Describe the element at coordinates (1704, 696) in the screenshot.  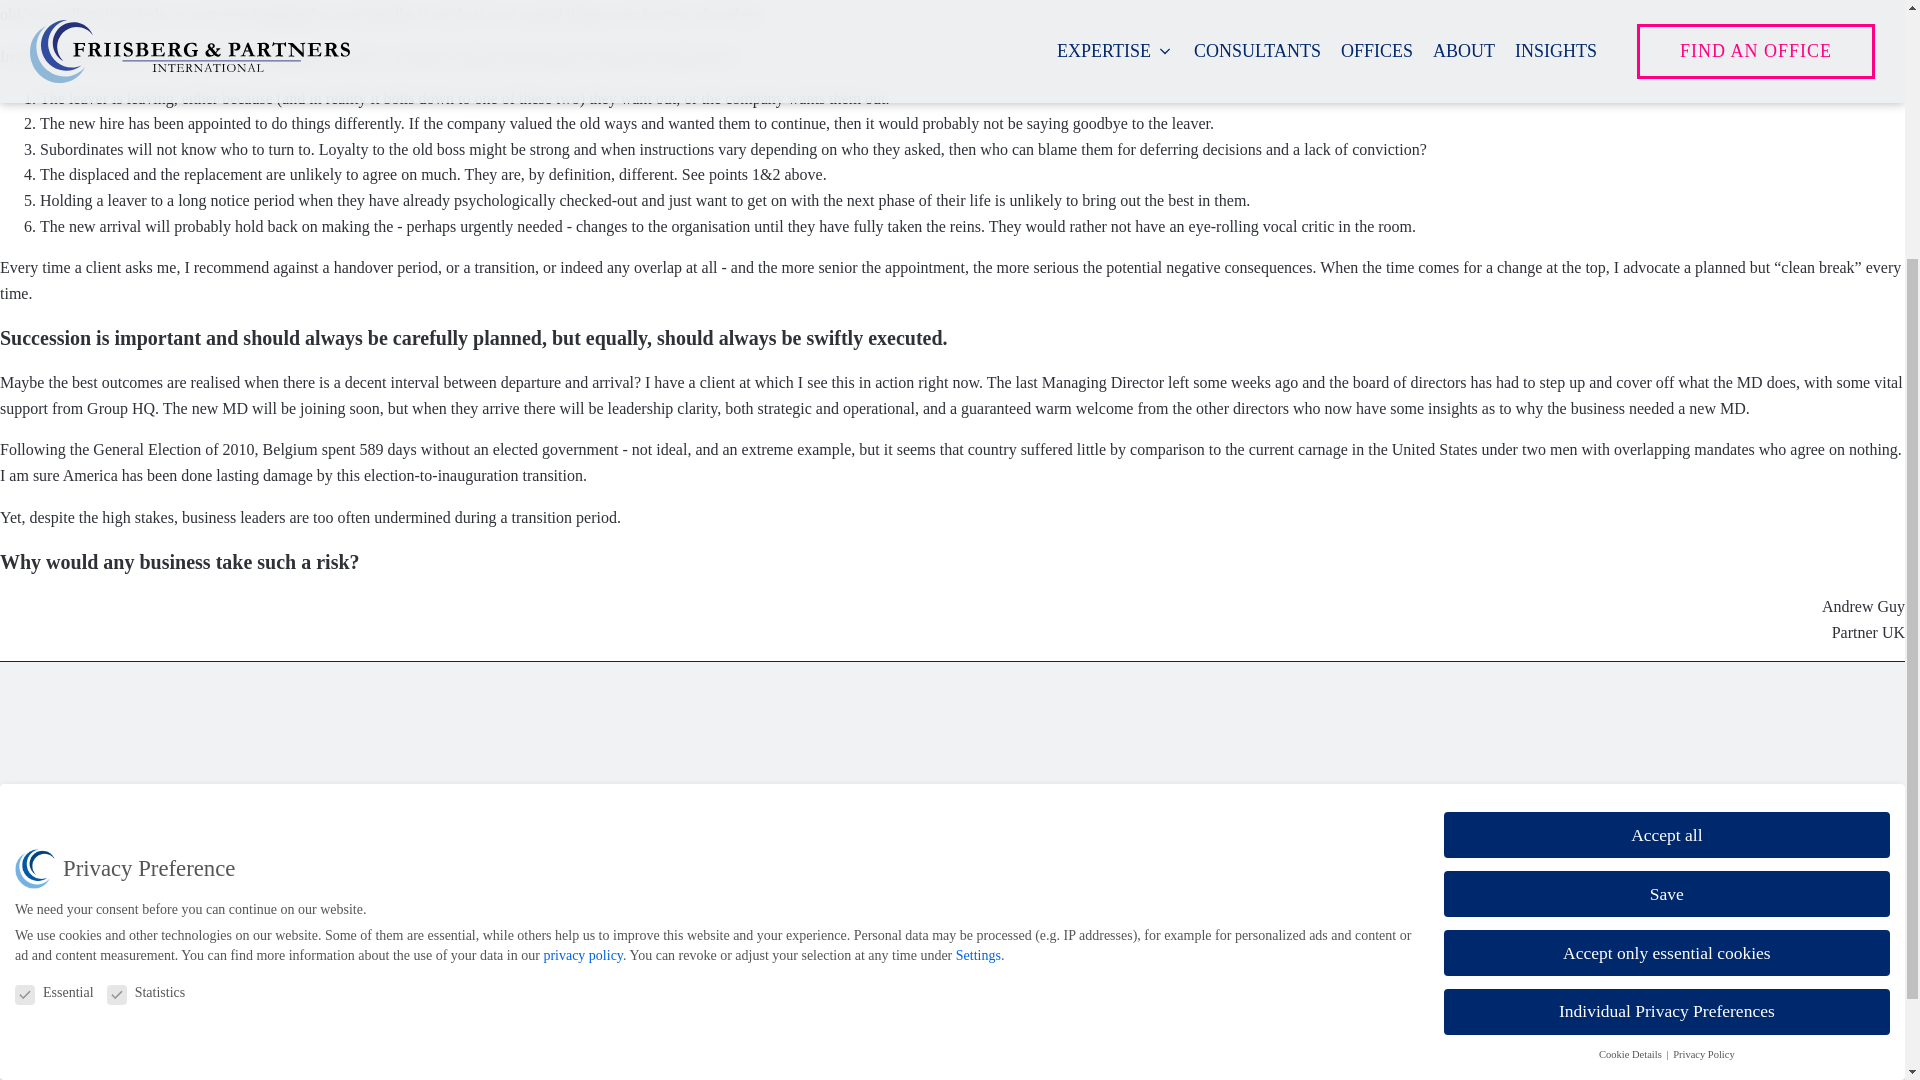
I see `Privacy Policy` at that location.